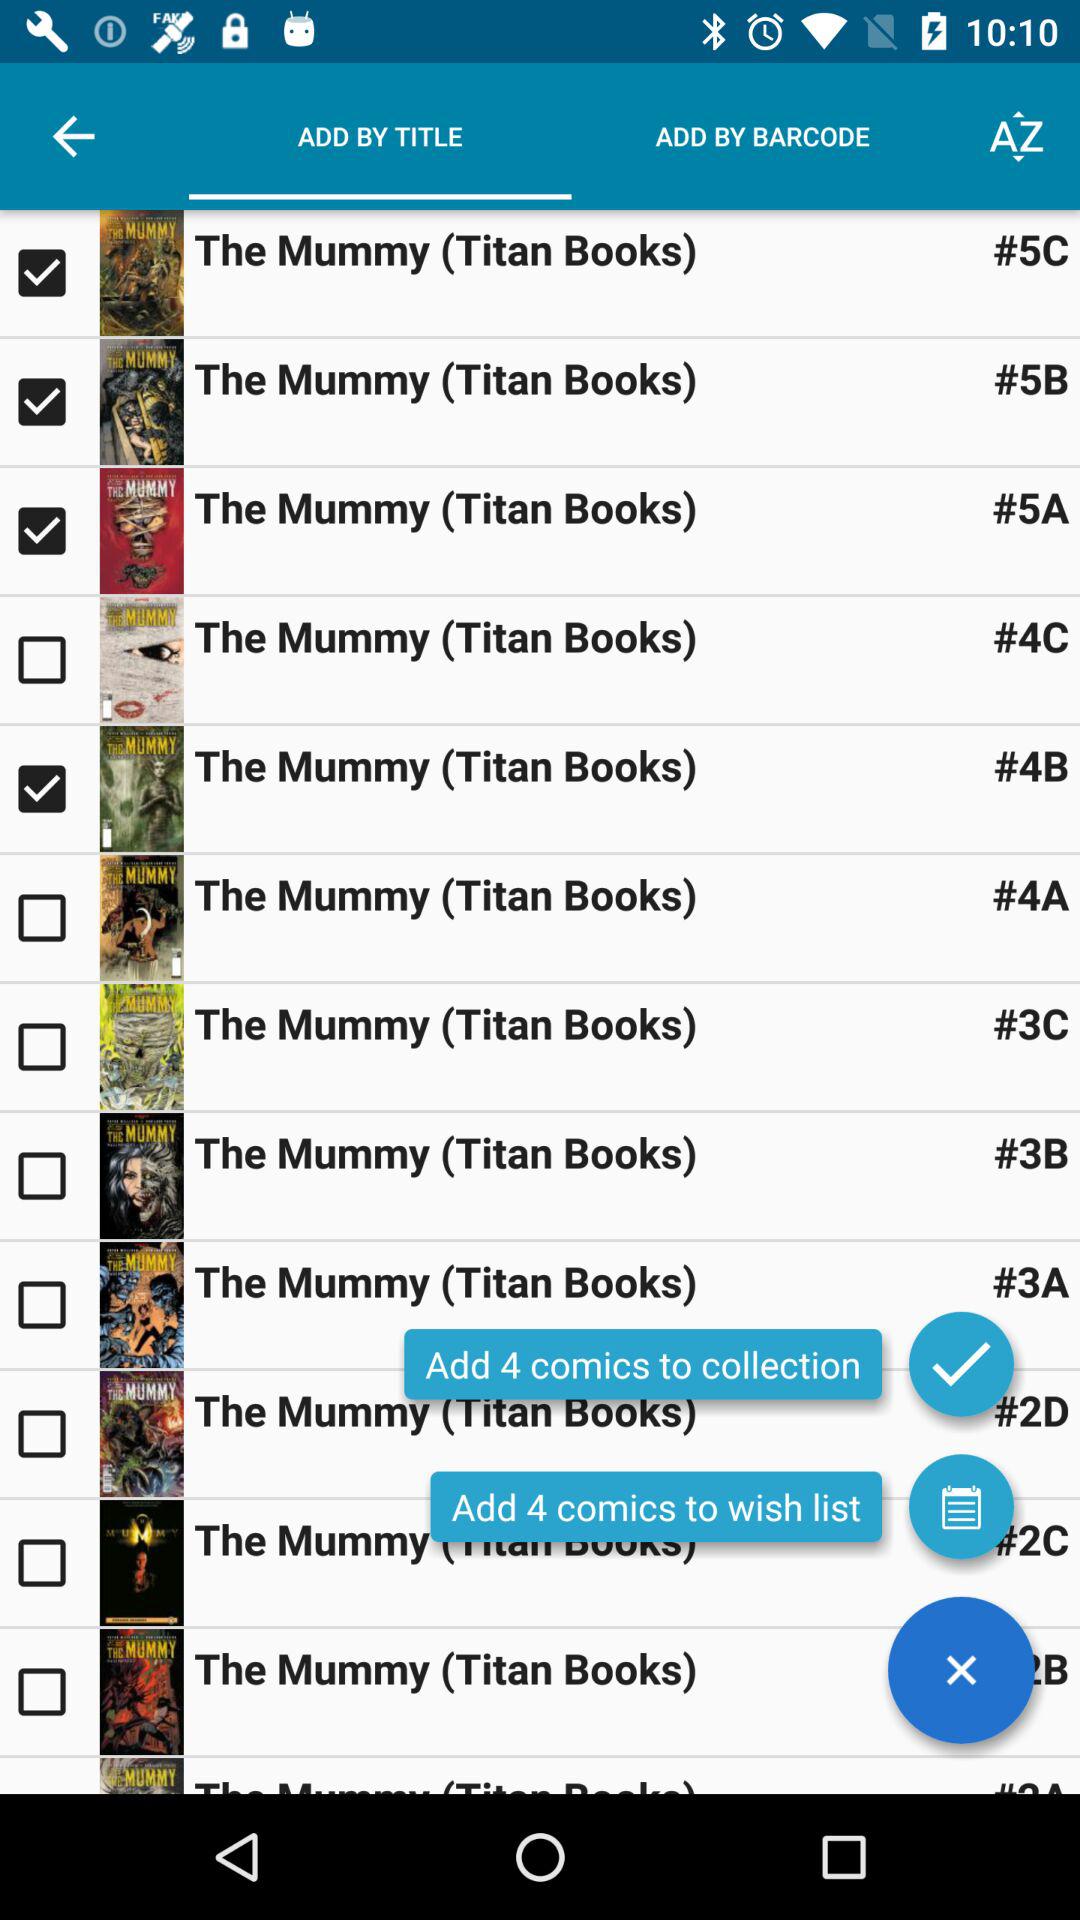  What do you see at coordinates (141, 660) in the screenshot?
I see `the artwork of the book` at bounding box center [141, 660].